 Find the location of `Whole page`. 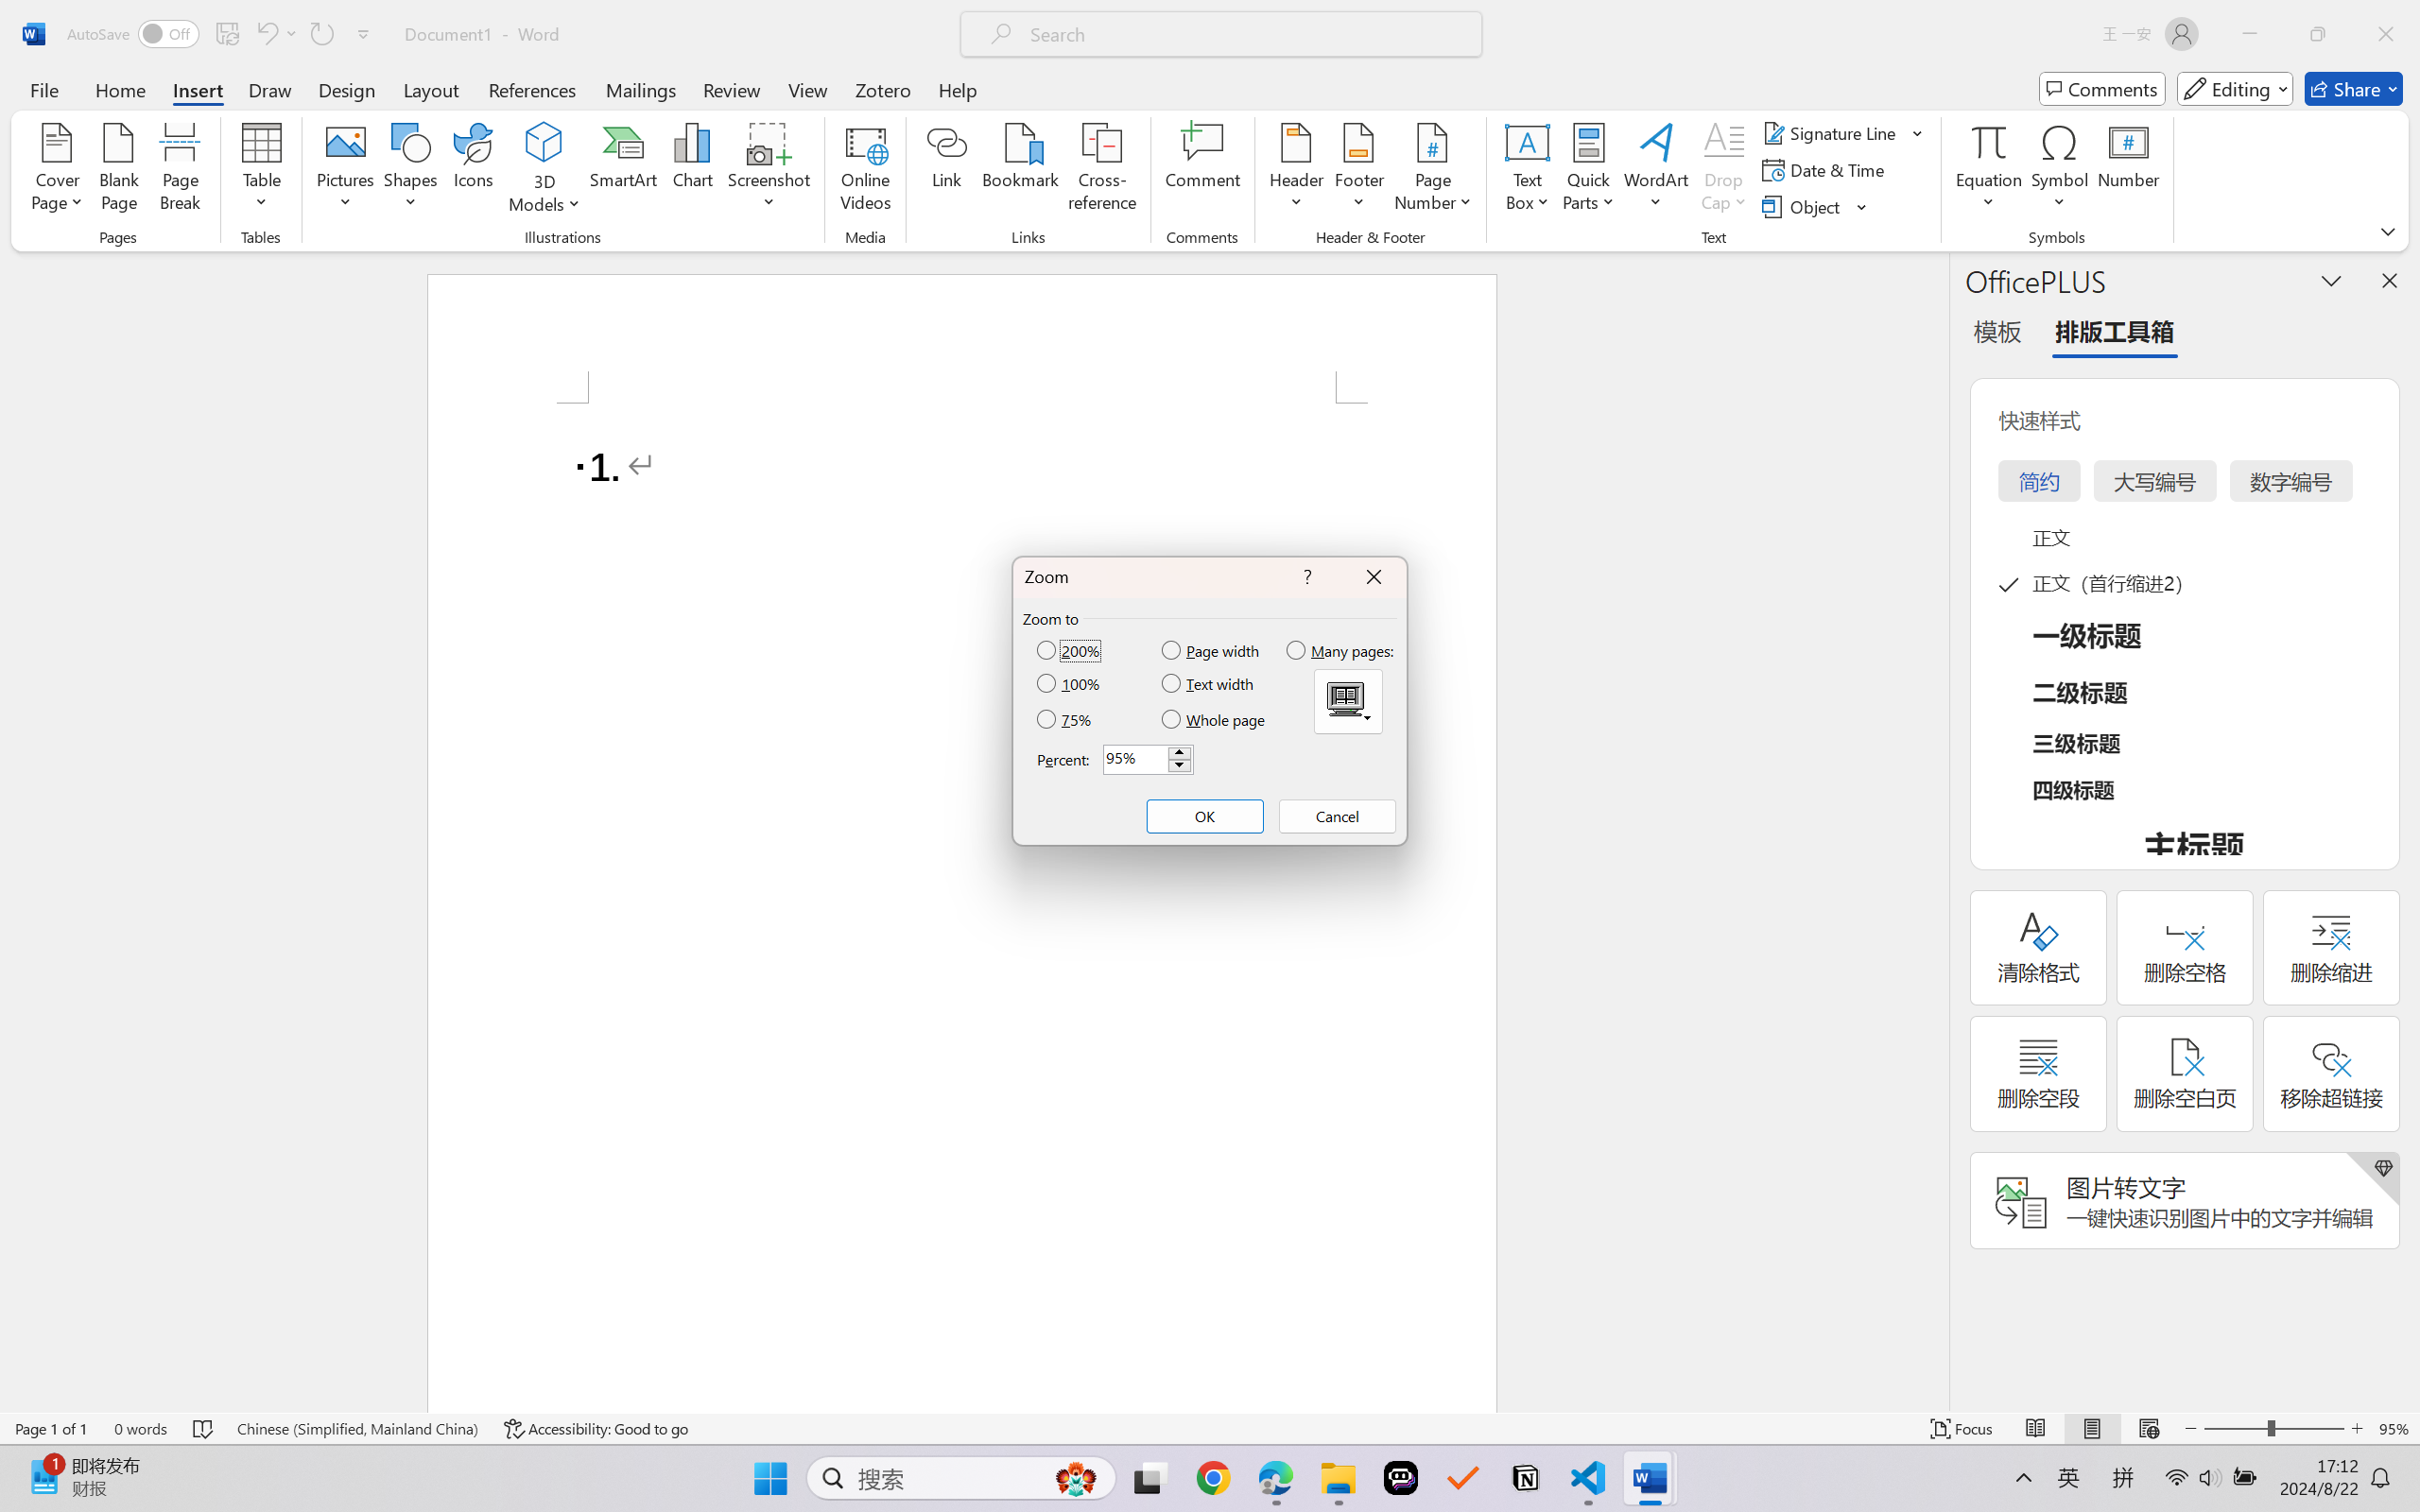

Whole page is located at coordinates (1214, 719).